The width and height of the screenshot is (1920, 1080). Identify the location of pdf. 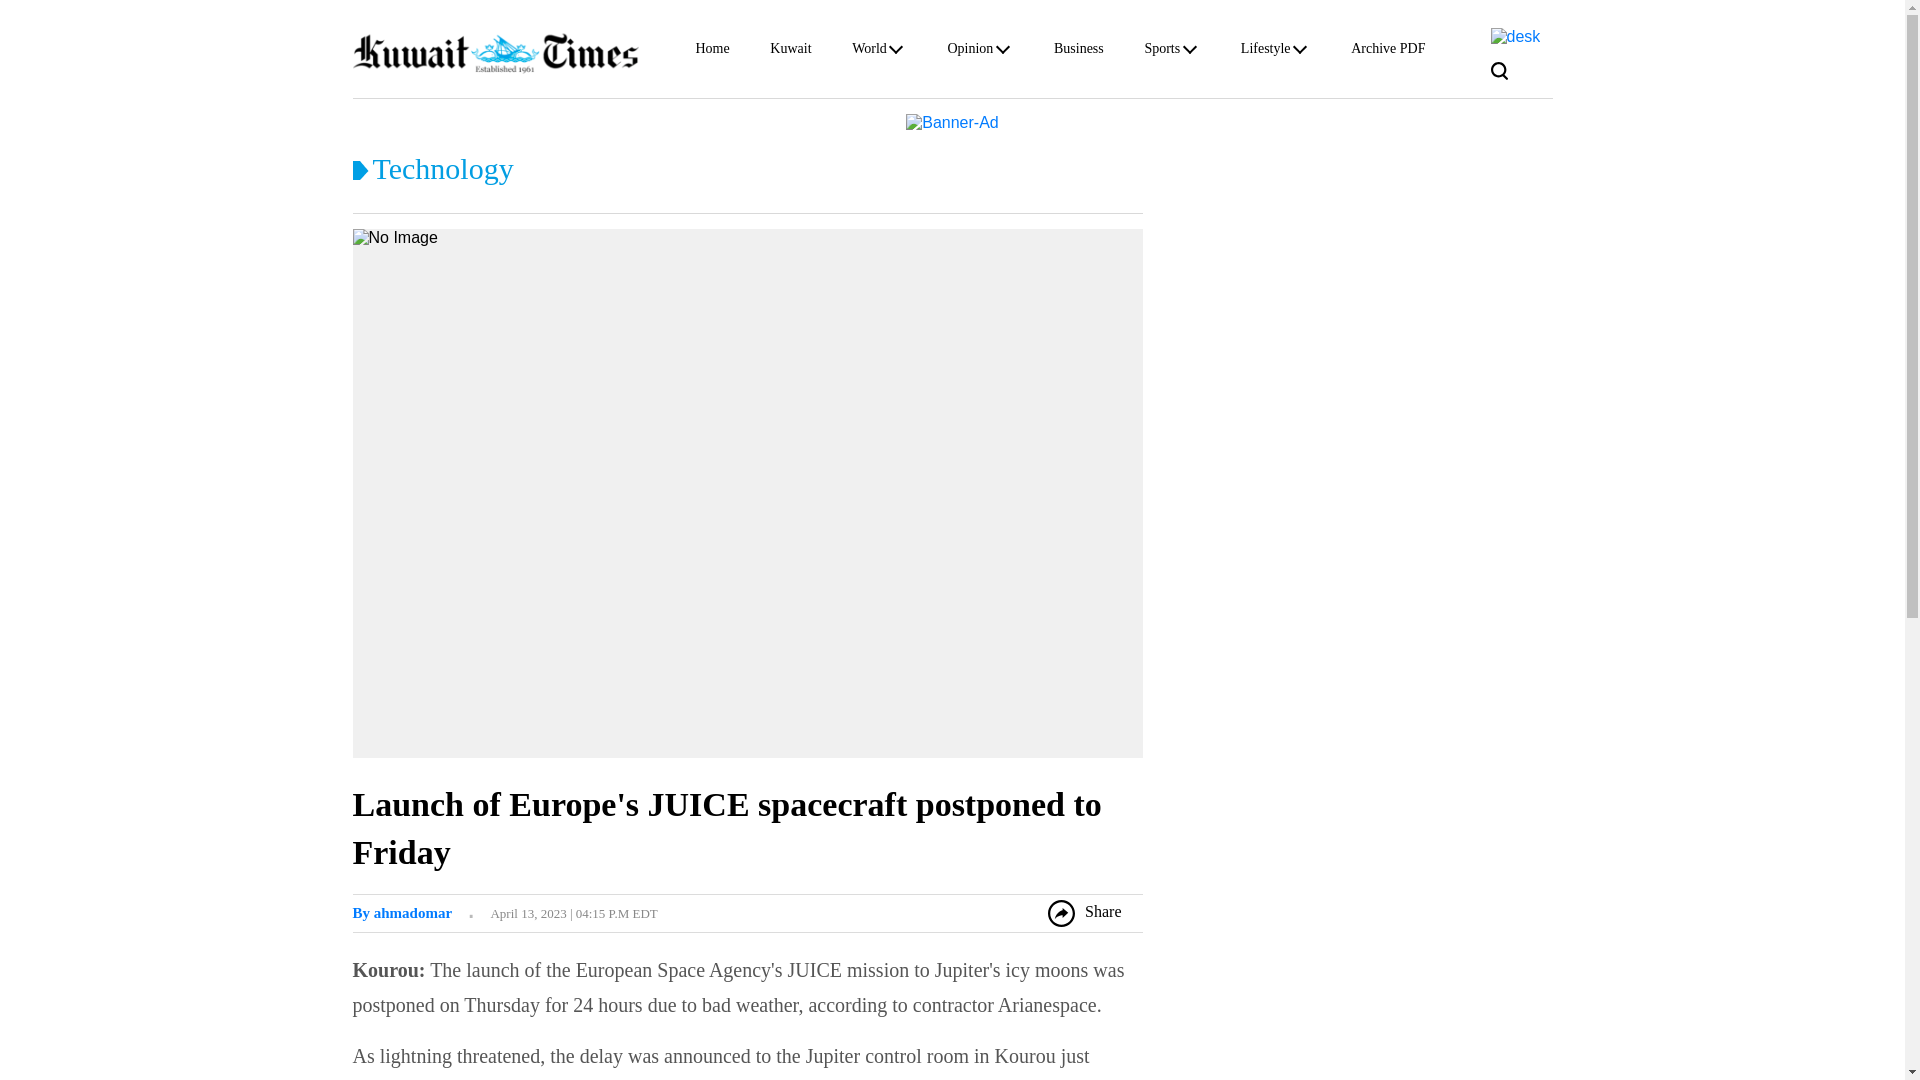
(1514, 36).